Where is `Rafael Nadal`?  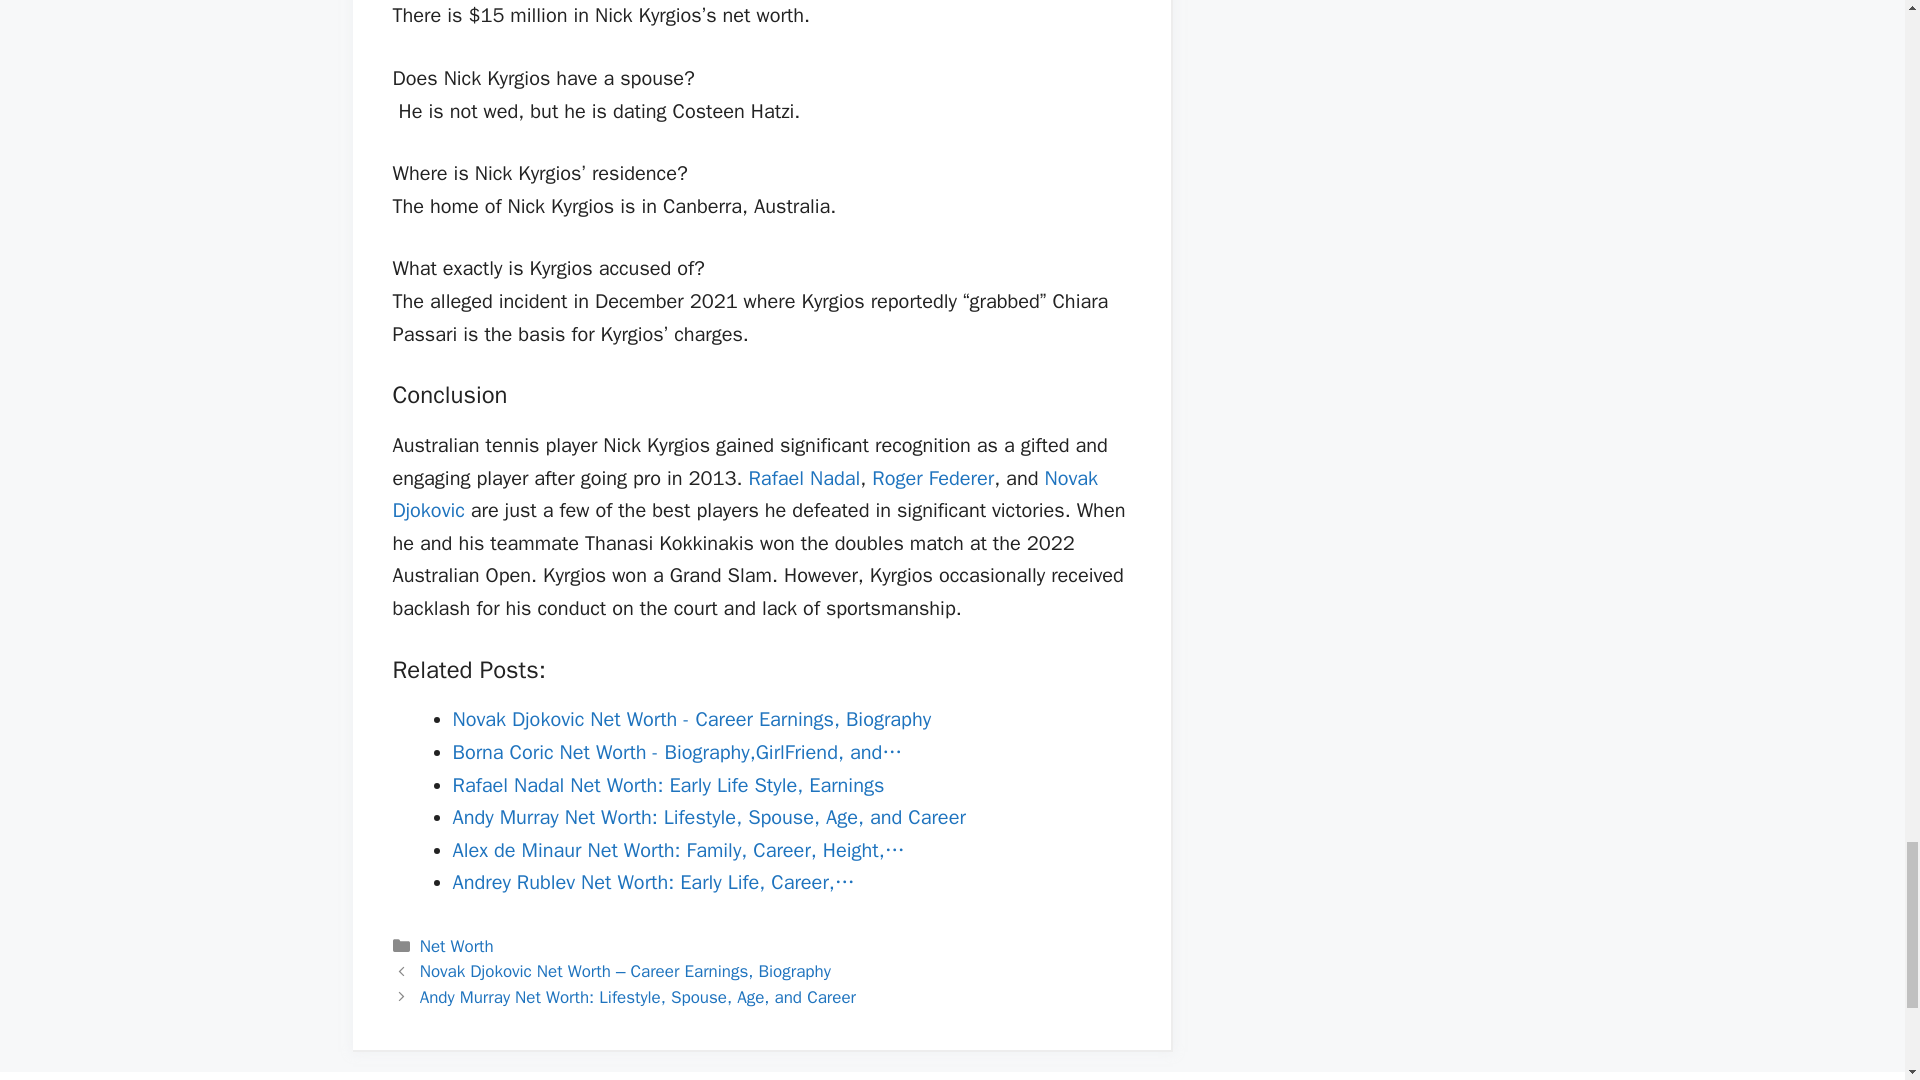 Rafael Nadal is located at coordinates (804, 478).